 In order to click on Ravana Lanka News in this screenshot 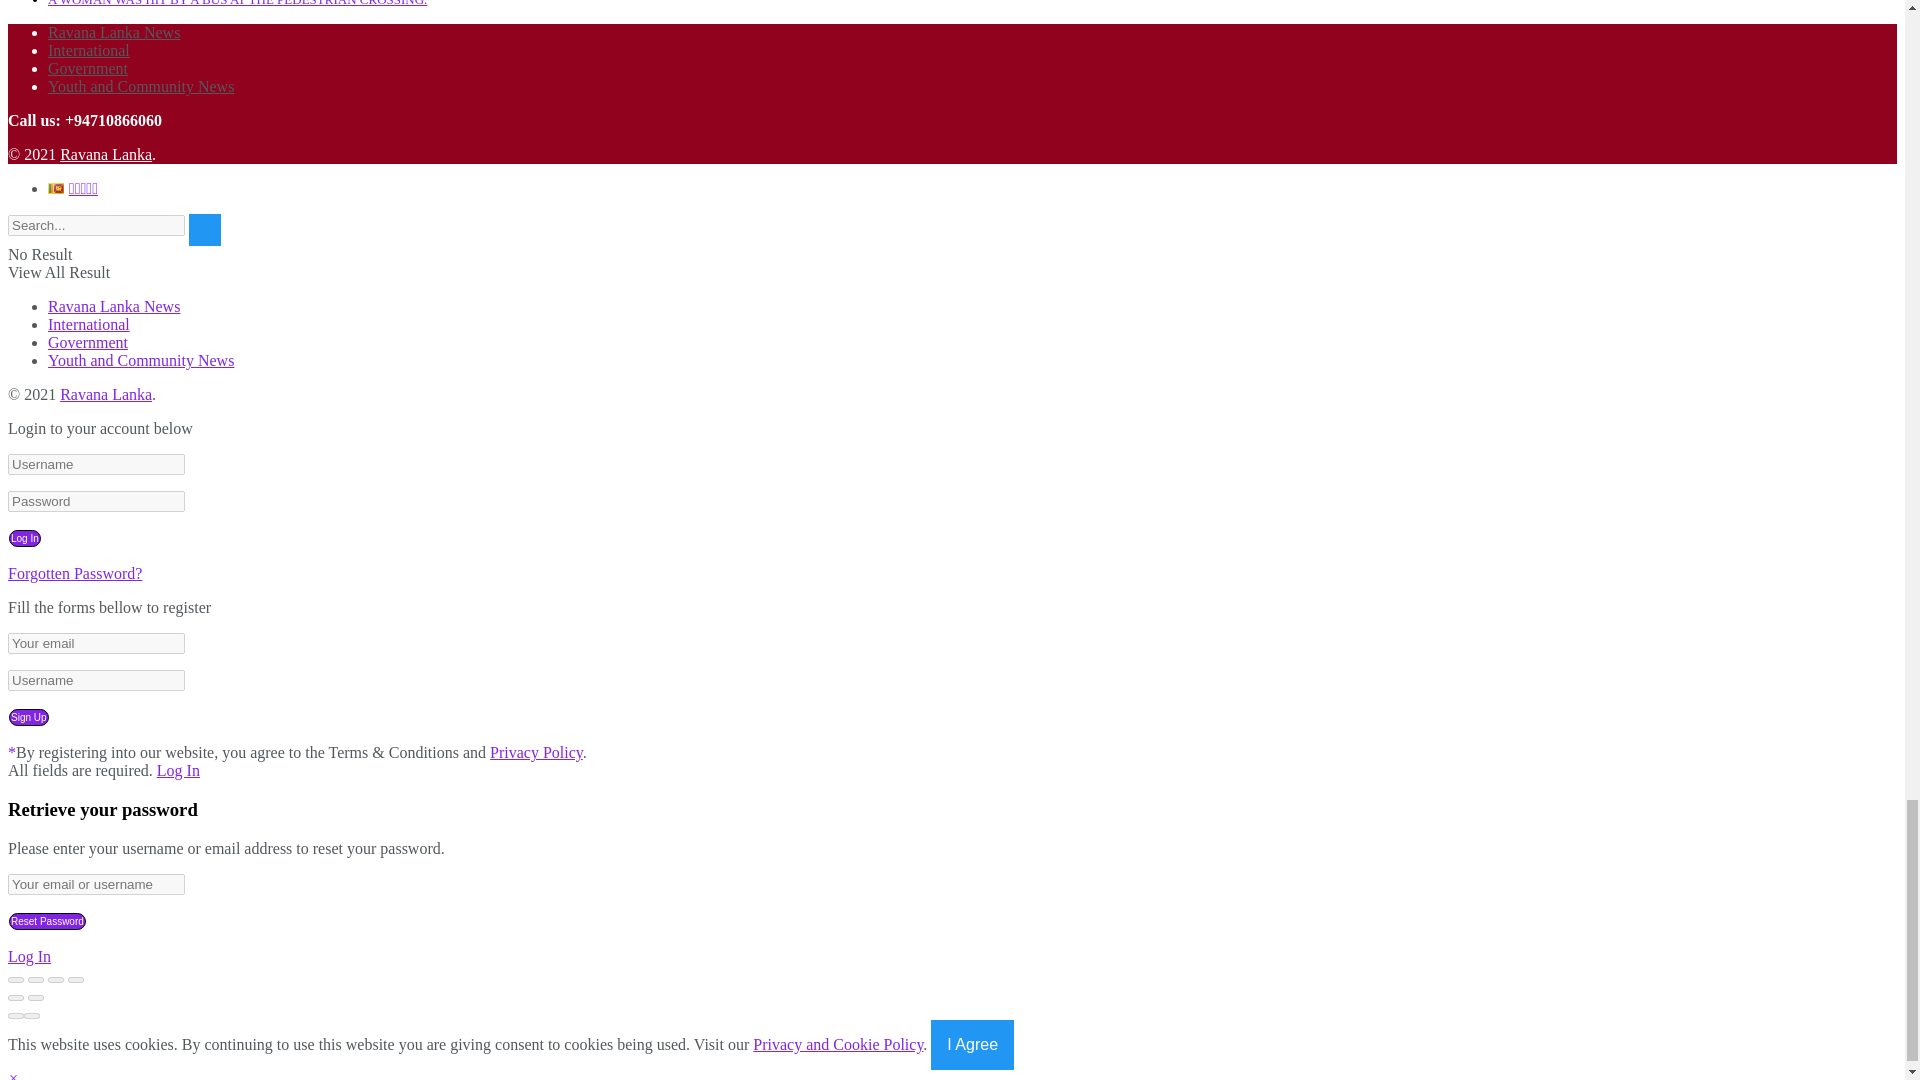, I will do `click(105, 394)`.